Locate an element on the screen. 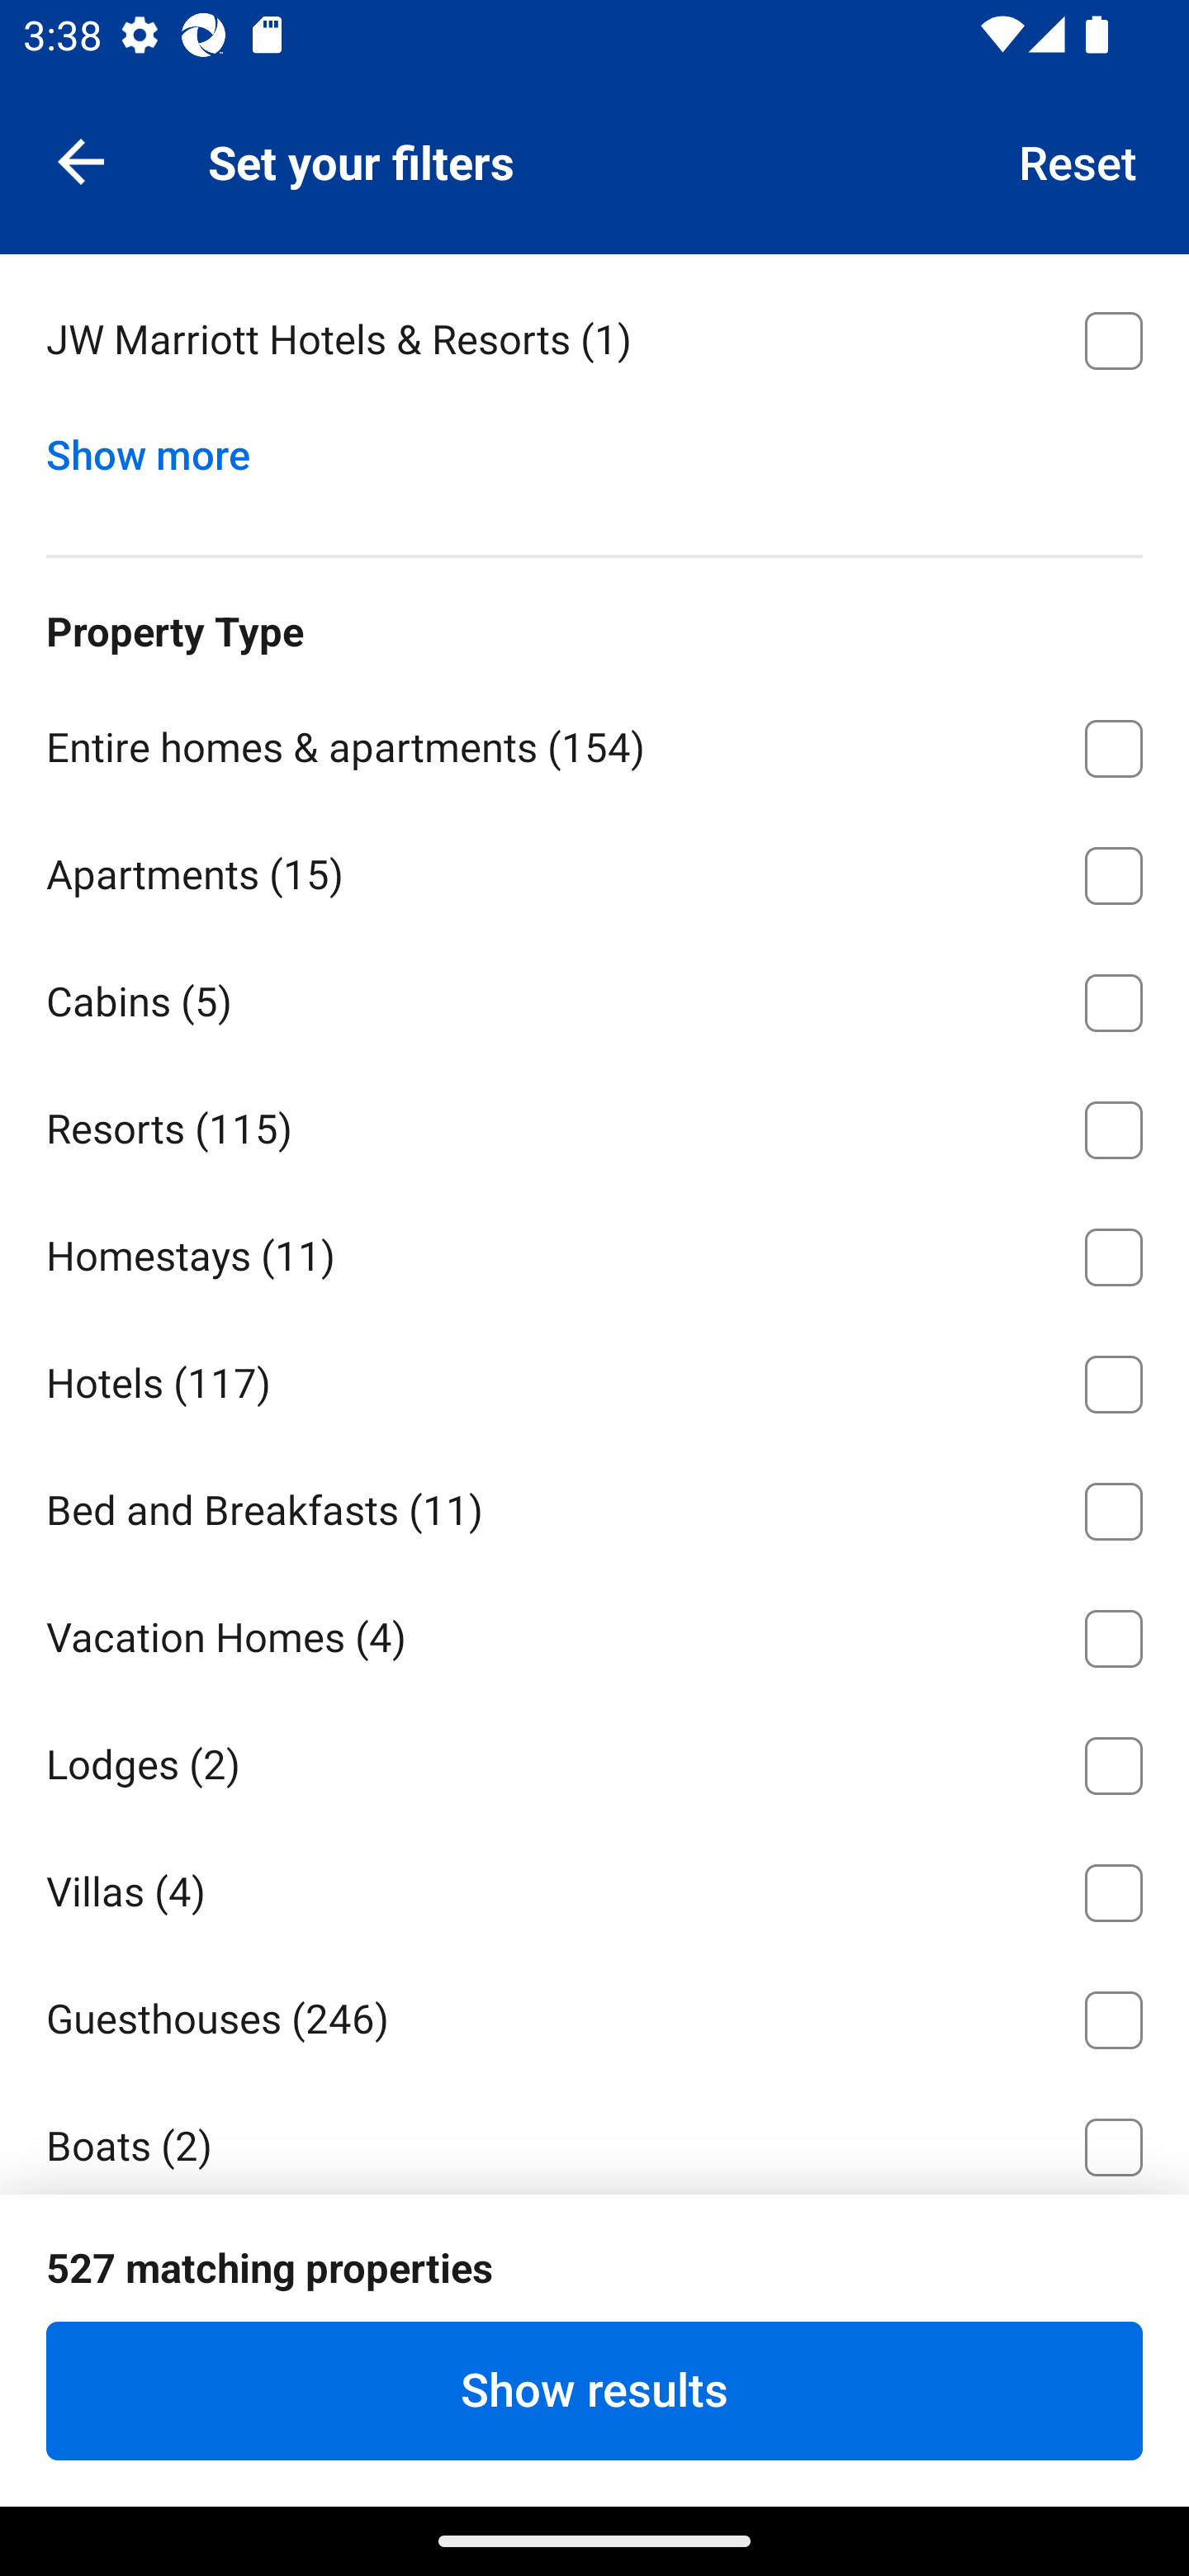 This screenshot has width=1189, height=2576. Navigate up is located at coordinates (81, 160).